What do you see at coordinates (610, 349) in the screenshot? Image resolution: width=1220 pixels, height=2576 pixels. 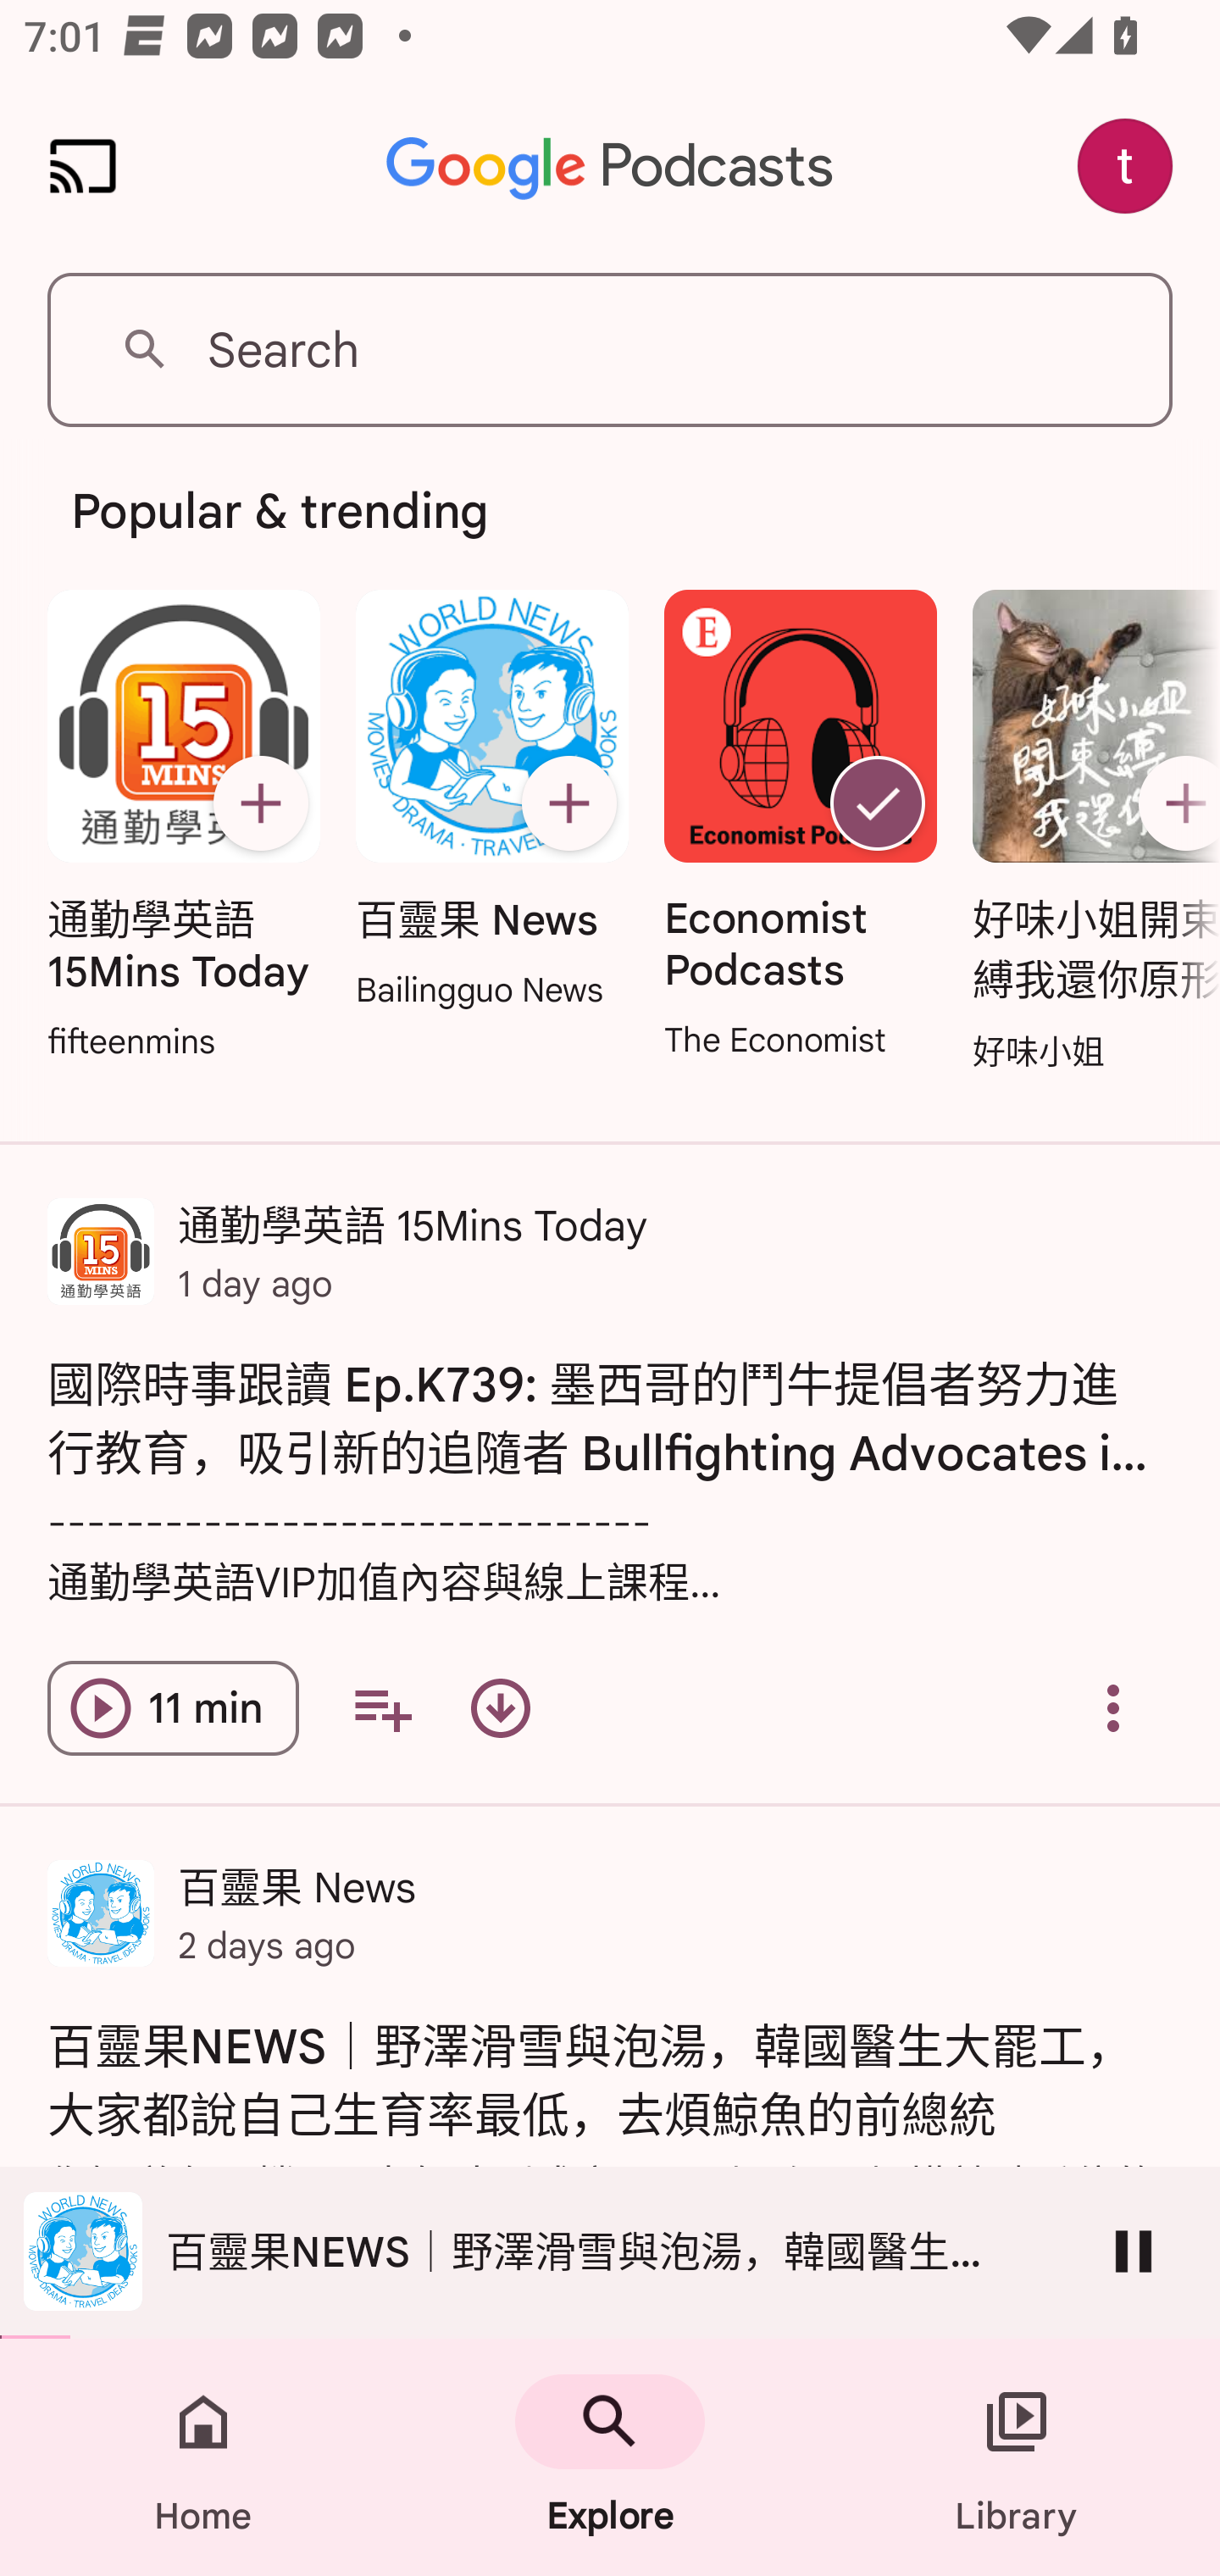 I see `Search` at bounding box center [610, 349].